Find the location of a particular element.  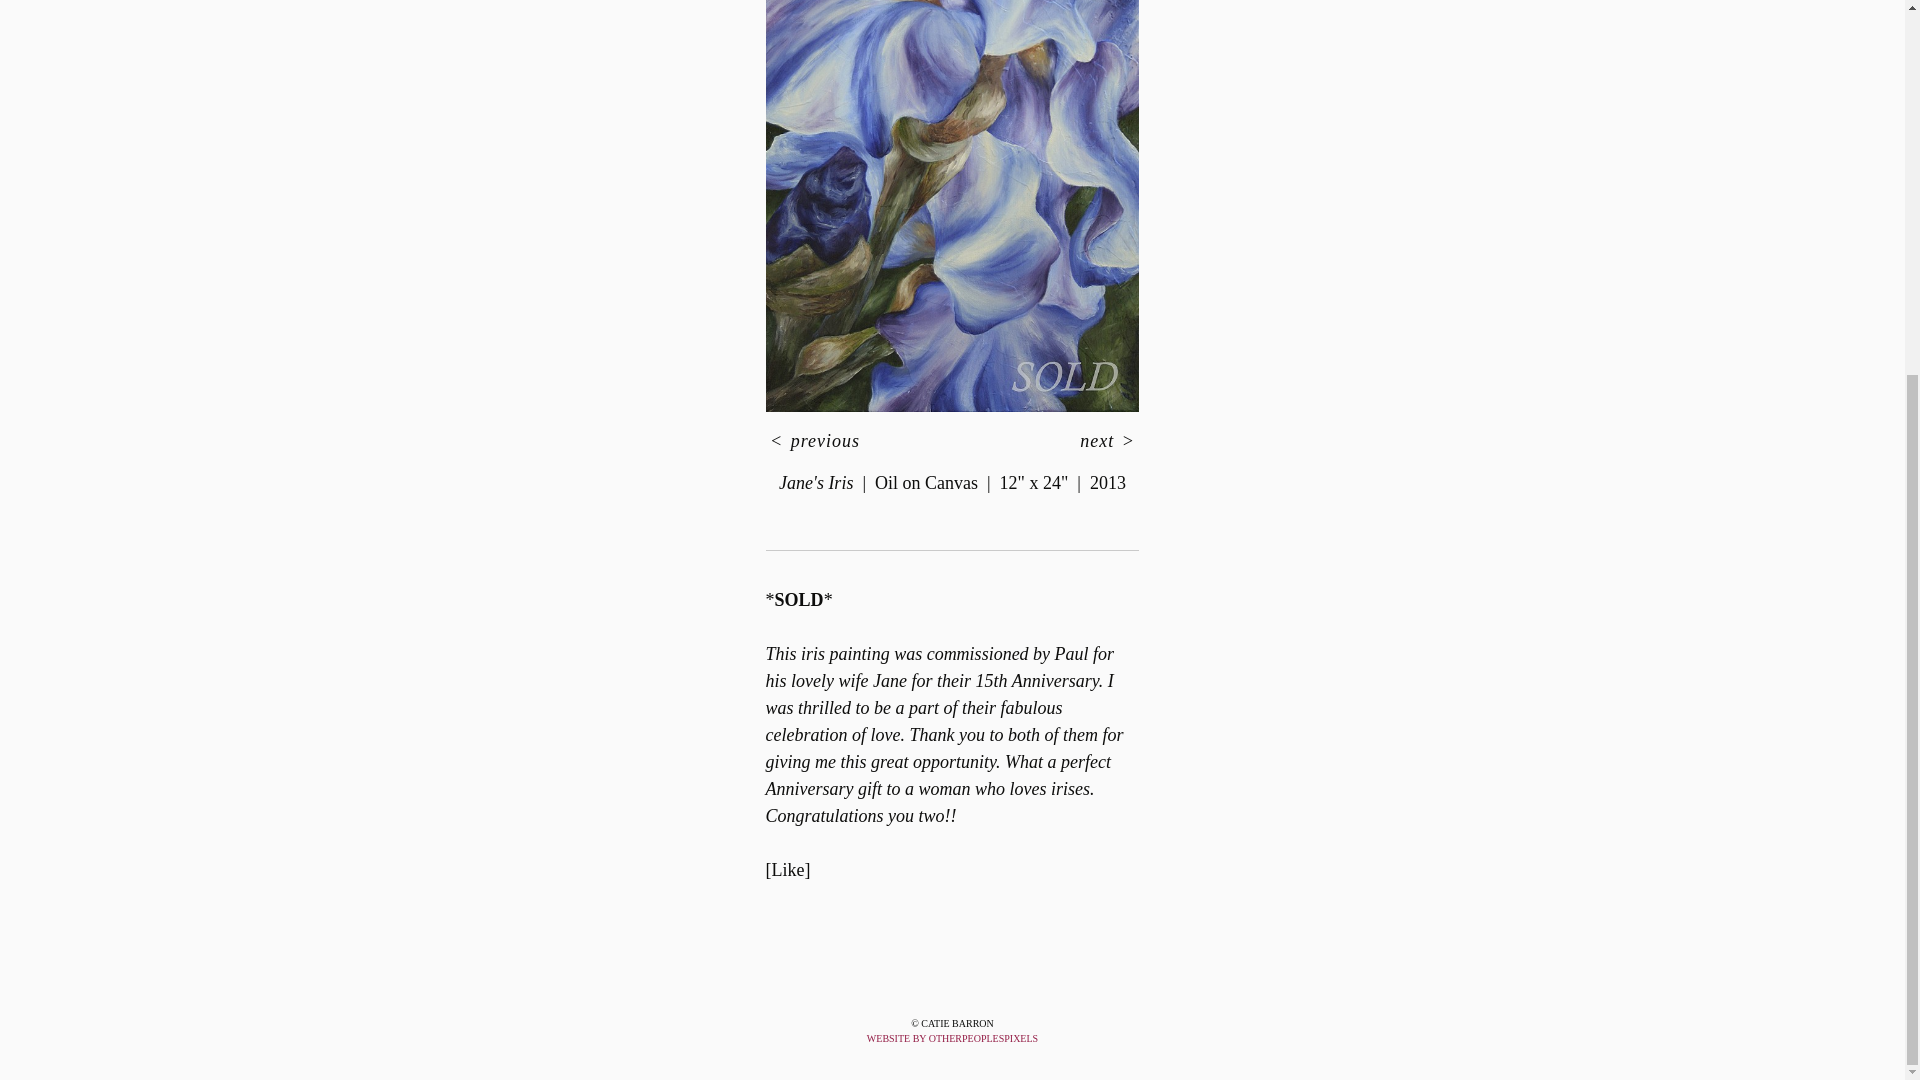

Jane's Iris is located at coordinates (953, 206).